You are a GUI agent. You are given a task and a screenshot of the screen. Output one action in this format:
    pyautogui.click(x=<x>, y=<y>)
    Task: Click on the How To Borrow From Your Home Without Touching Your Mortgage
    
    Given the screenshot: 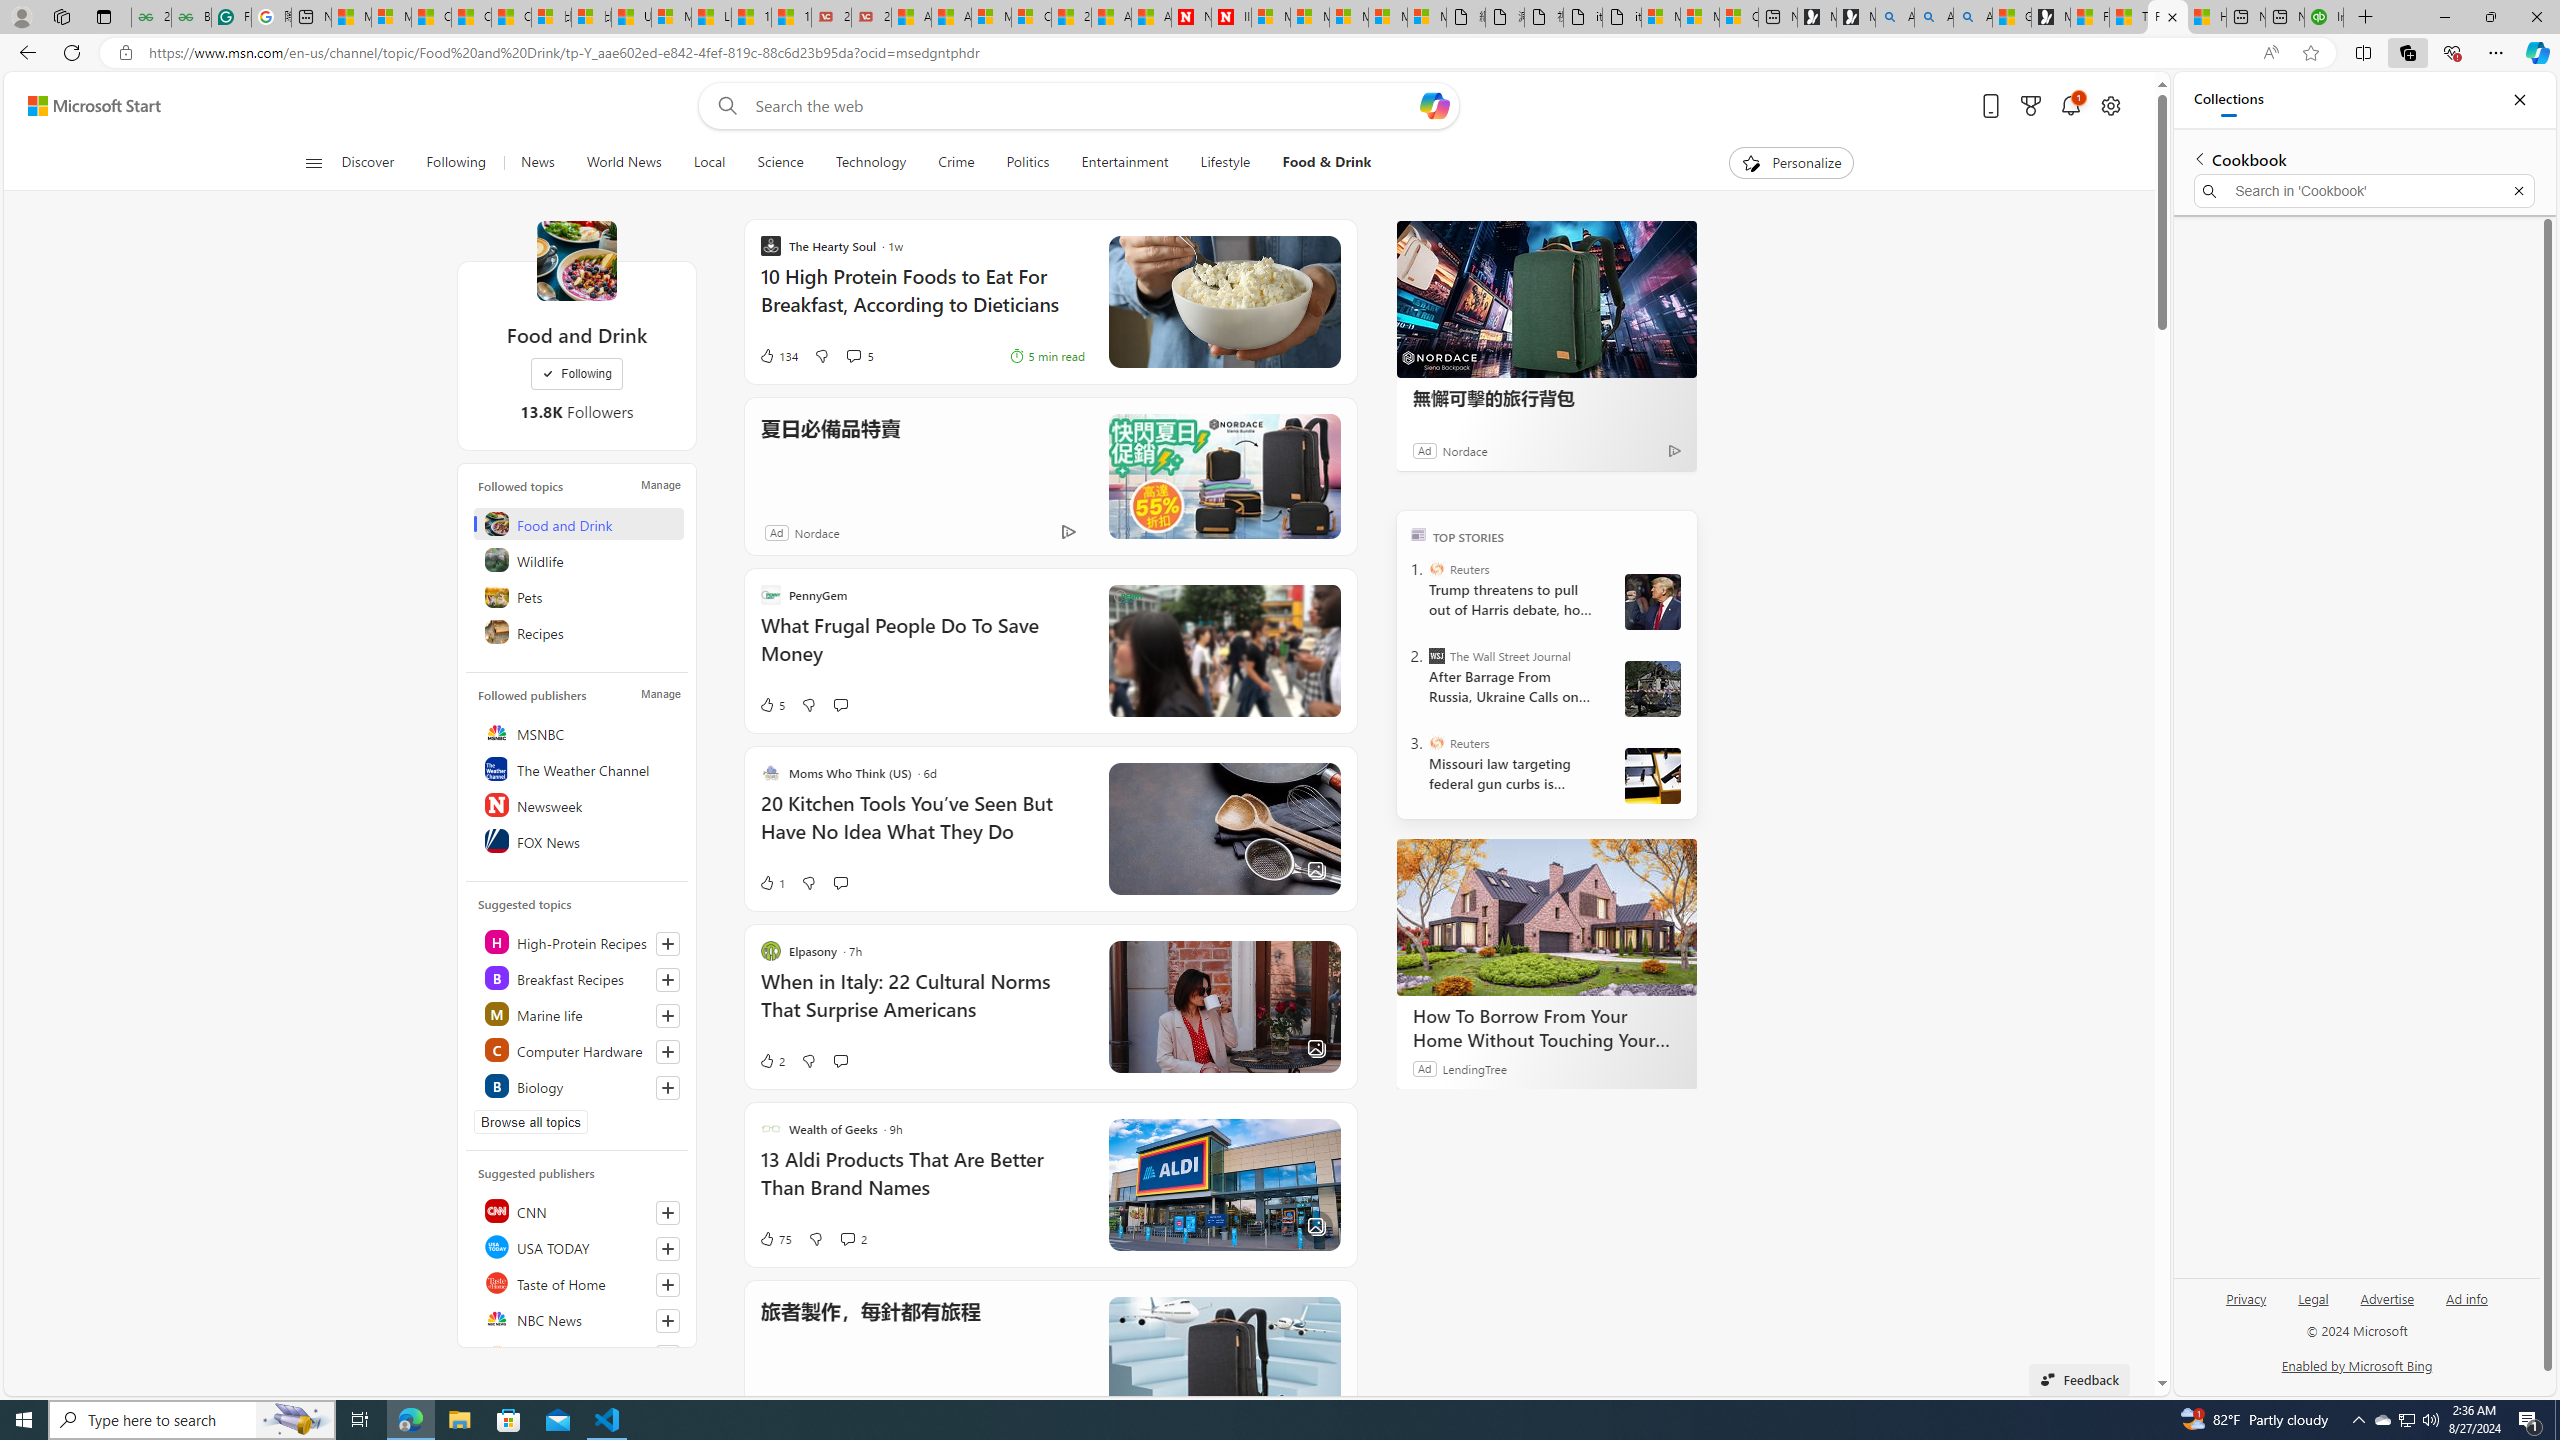 What is the action you would take?
    pyautogui.click(x=1547, y=918)
    